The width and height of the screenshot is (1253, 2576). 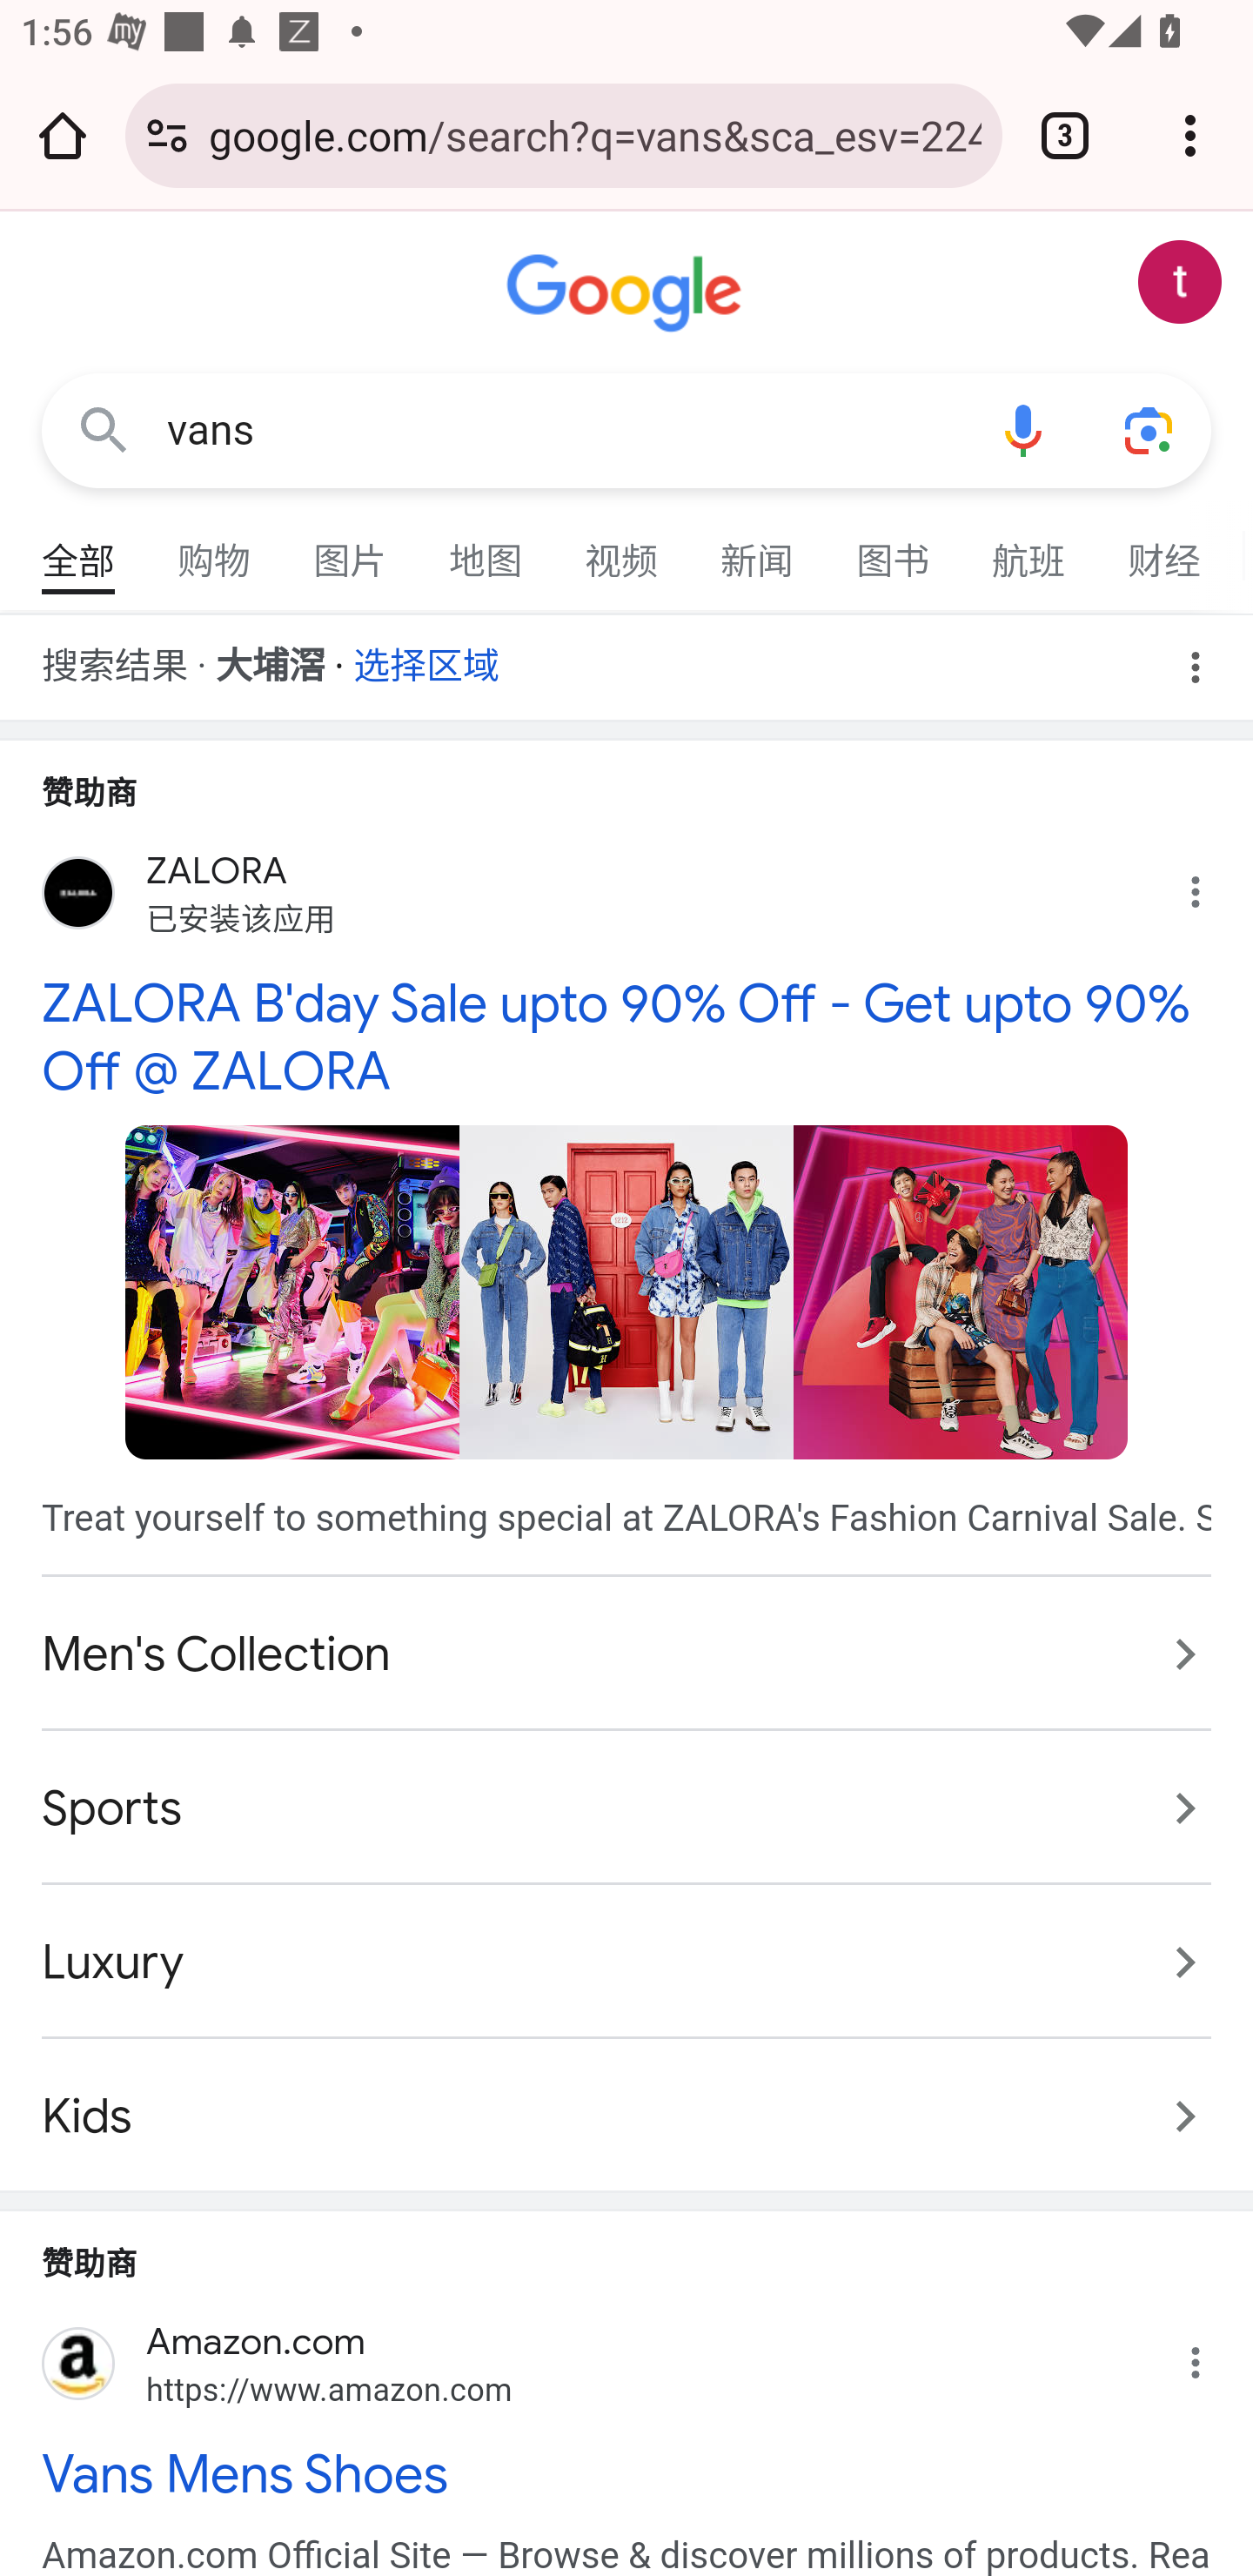 I want to click on 为什么会显示该广告？, so click(x=1212, y=2355).